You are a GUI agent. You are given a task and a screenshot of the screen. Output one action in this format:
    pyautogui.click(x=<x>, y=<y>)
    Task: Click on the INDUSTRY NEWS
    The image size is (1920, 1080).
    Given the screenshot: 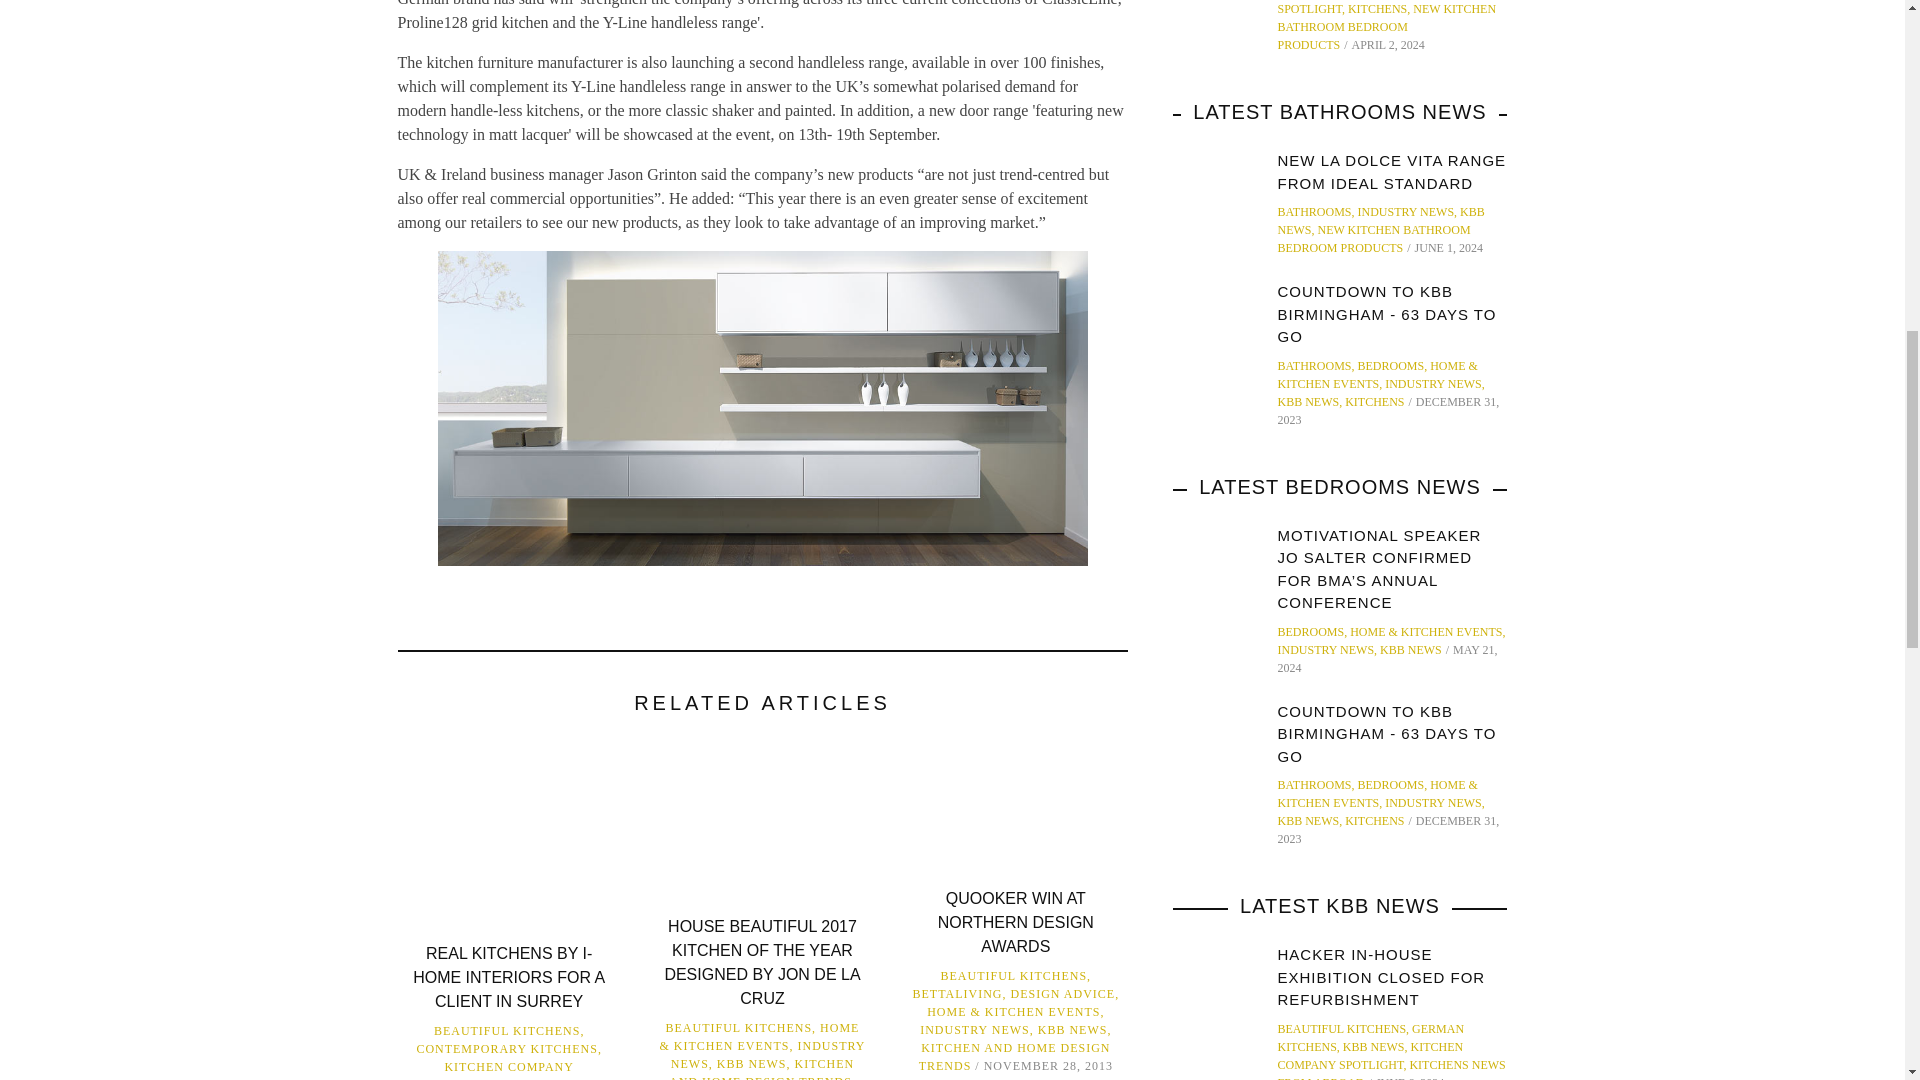 What is the action you would take?
    pyautogui.click(x=768, y=1054)
    